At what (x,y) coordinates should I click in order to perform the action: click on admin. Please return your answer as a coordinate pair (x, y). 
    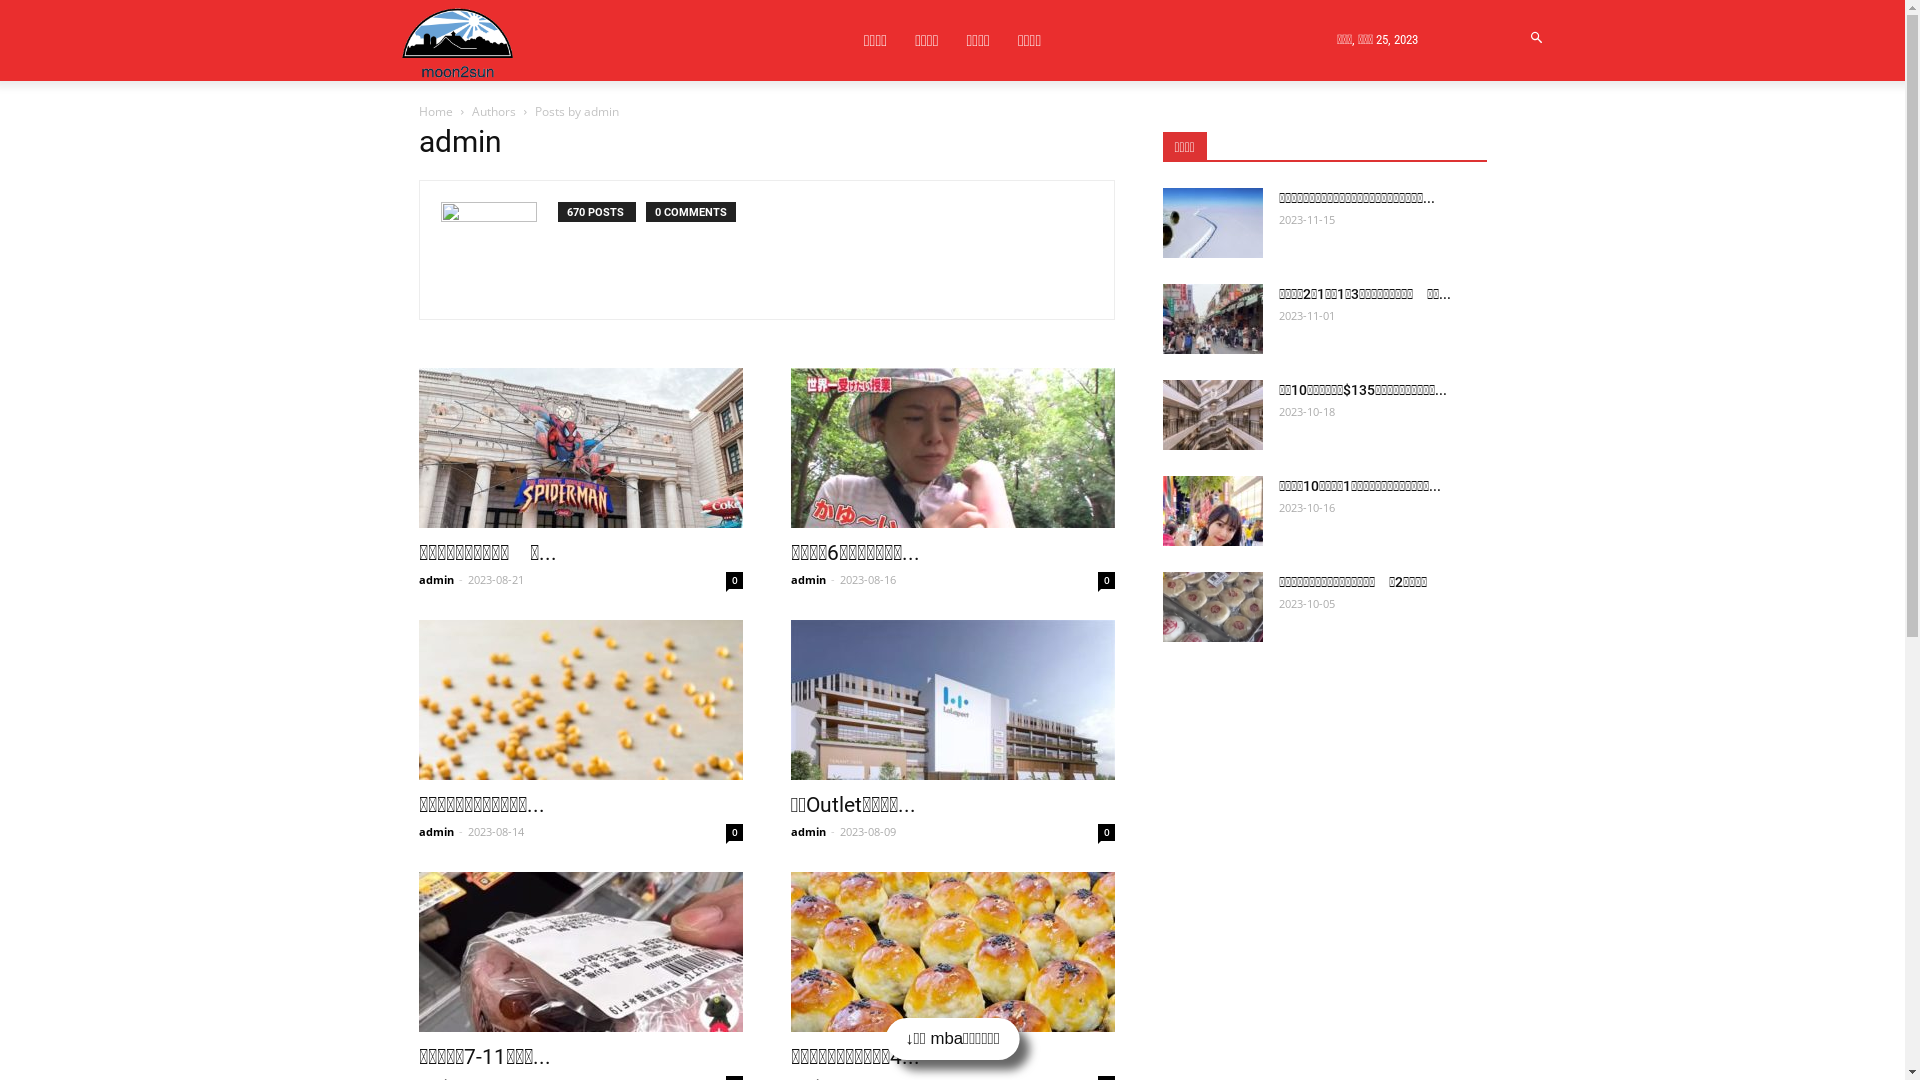
    Looking at the image, I should click on (808, 580).